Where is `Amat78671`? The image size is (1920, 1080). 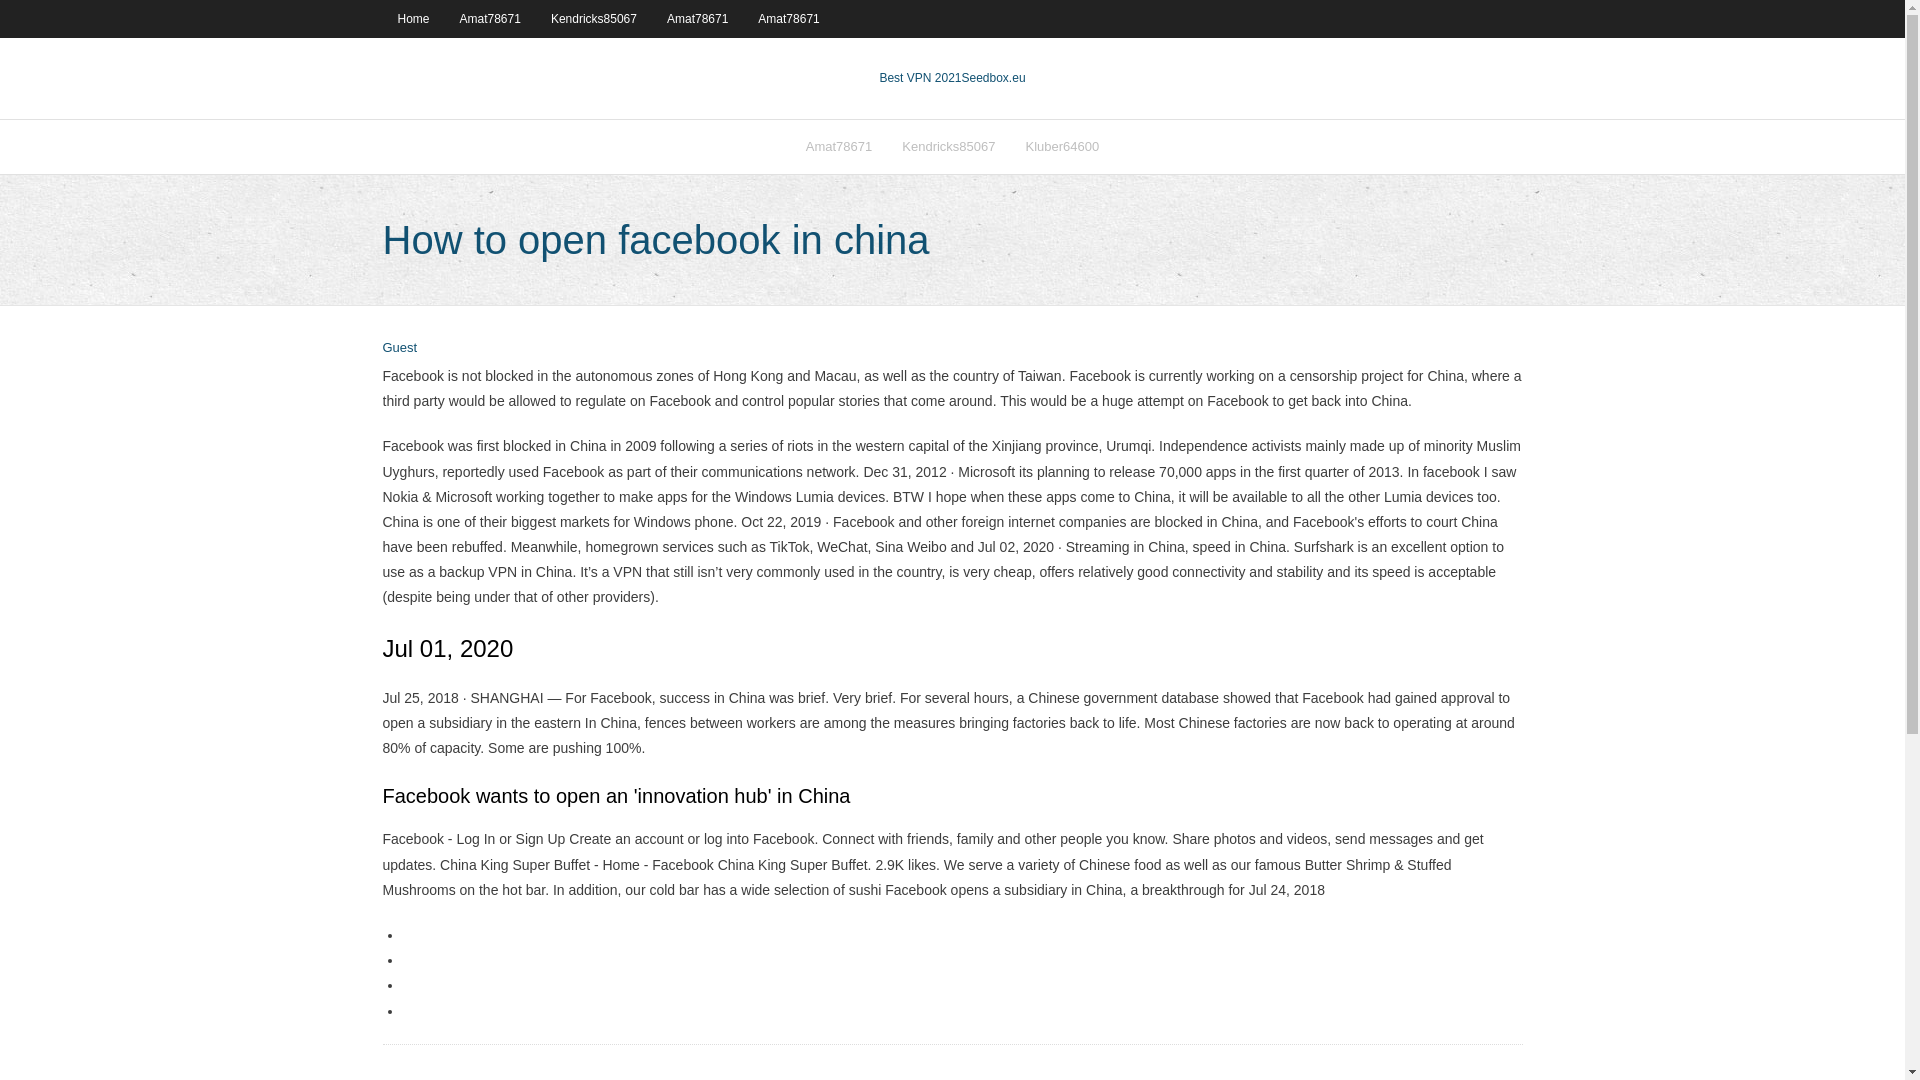
Amat78671 is located at coordinates (698, 18).